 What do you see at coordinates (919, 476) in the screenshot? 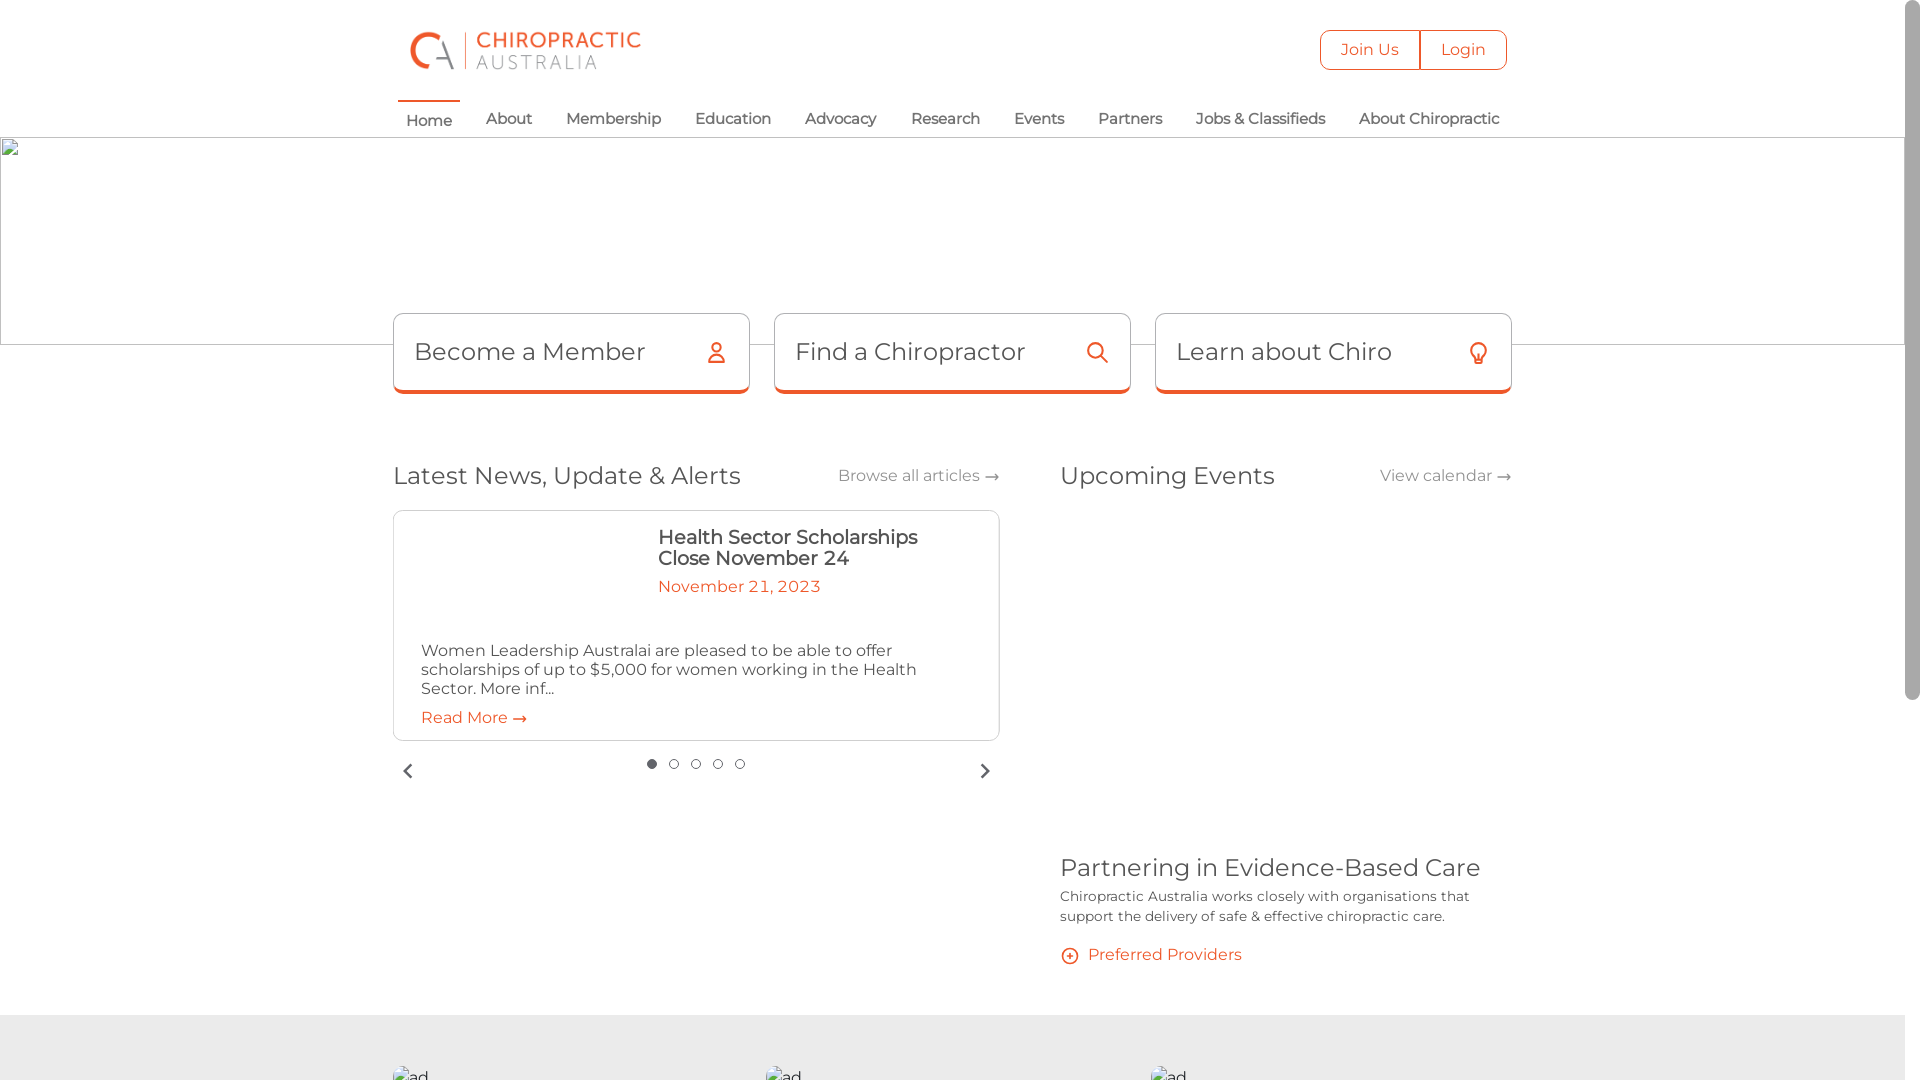
I see `Browse all articles` at bounding box center [919, 476].